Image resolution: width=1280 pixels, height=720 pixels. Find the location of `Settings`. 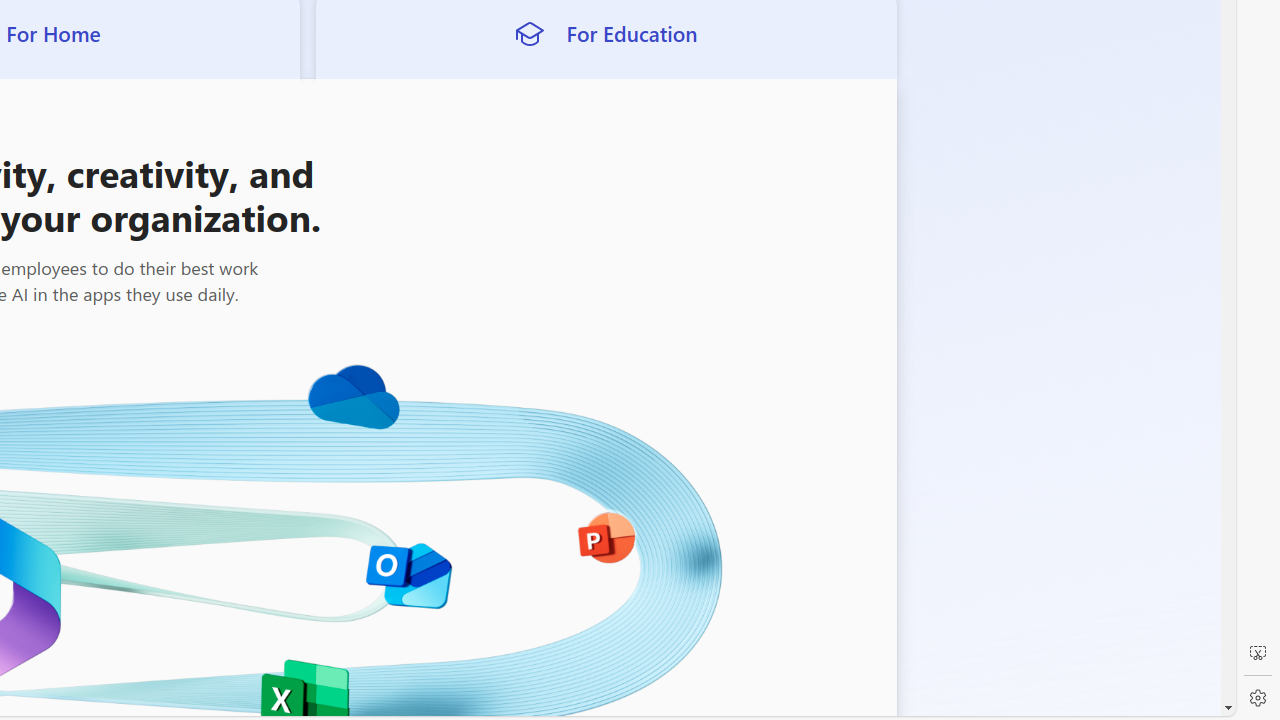

Settings is located at coordinates (1258, 698).